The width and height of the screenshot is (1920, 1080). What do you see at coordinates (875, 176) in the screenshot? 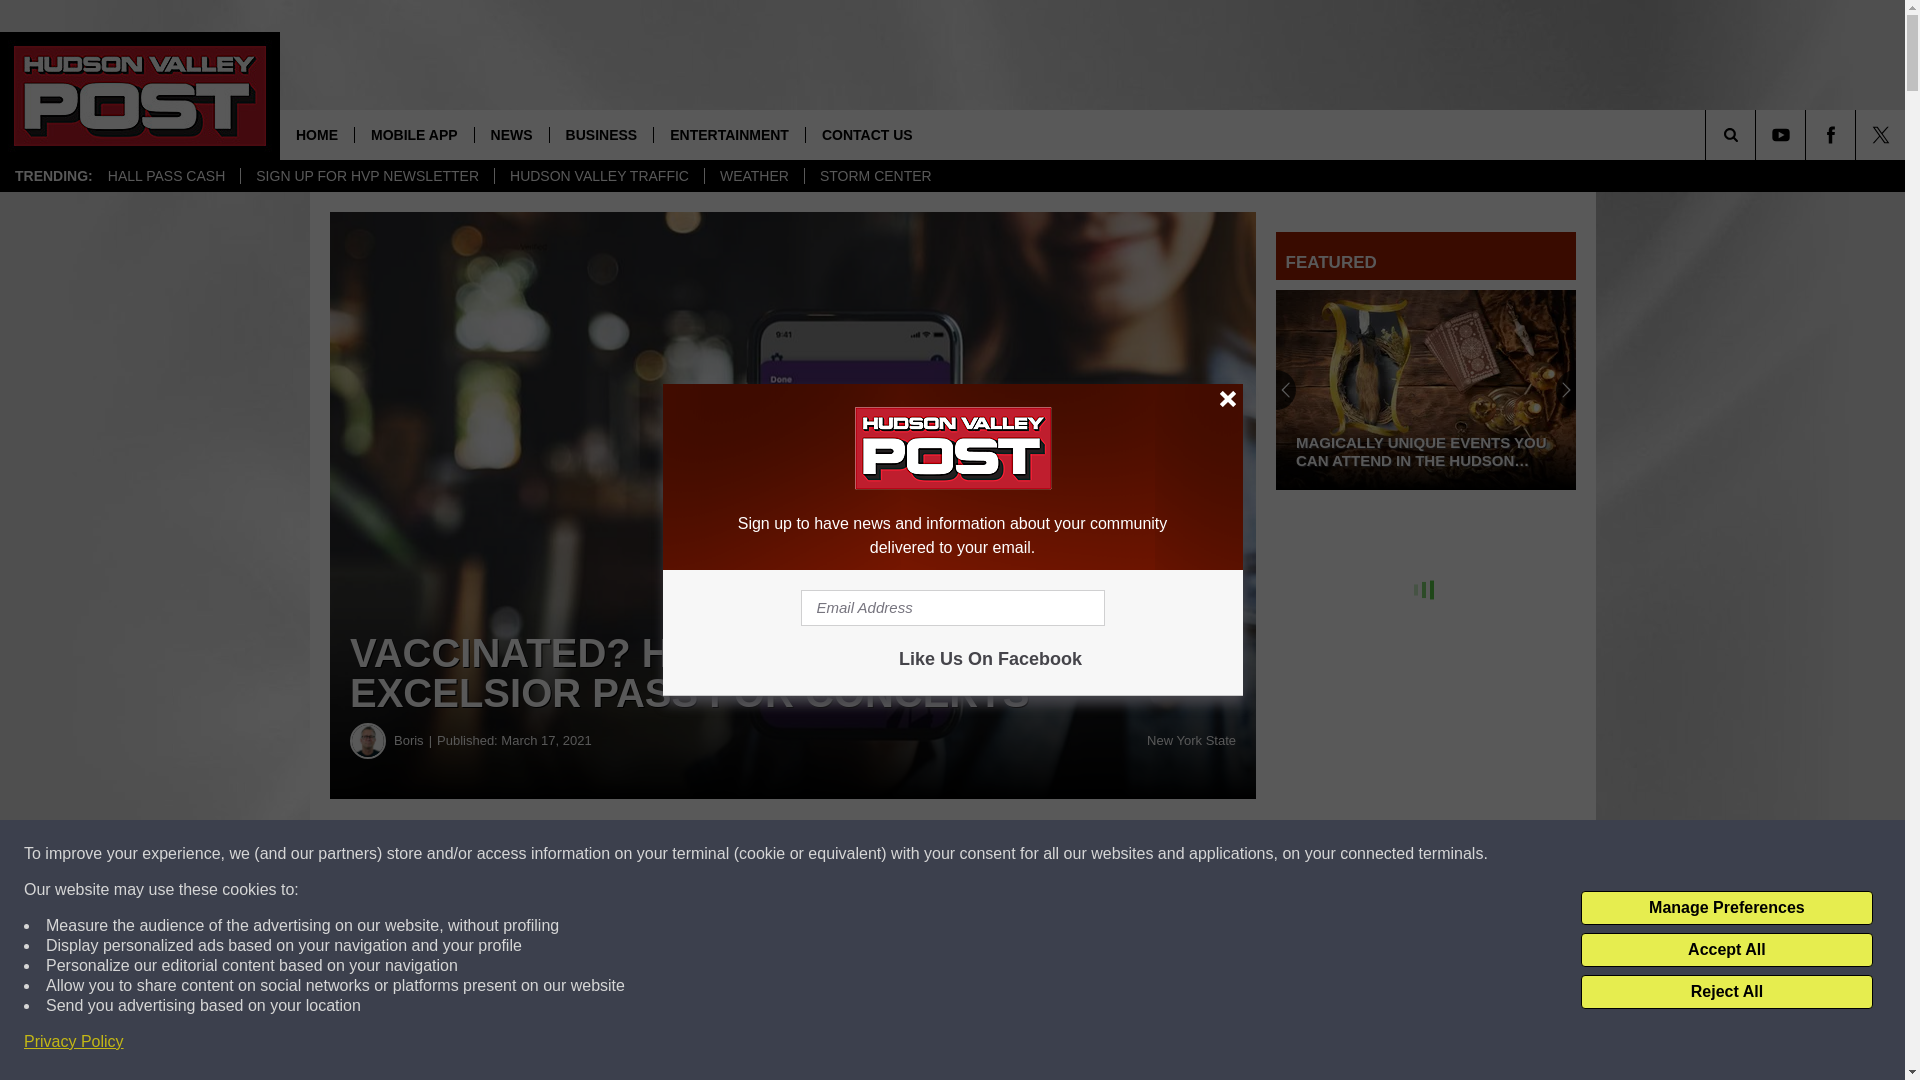
I see `STORM CENTER` at bounding box center [875, 176].